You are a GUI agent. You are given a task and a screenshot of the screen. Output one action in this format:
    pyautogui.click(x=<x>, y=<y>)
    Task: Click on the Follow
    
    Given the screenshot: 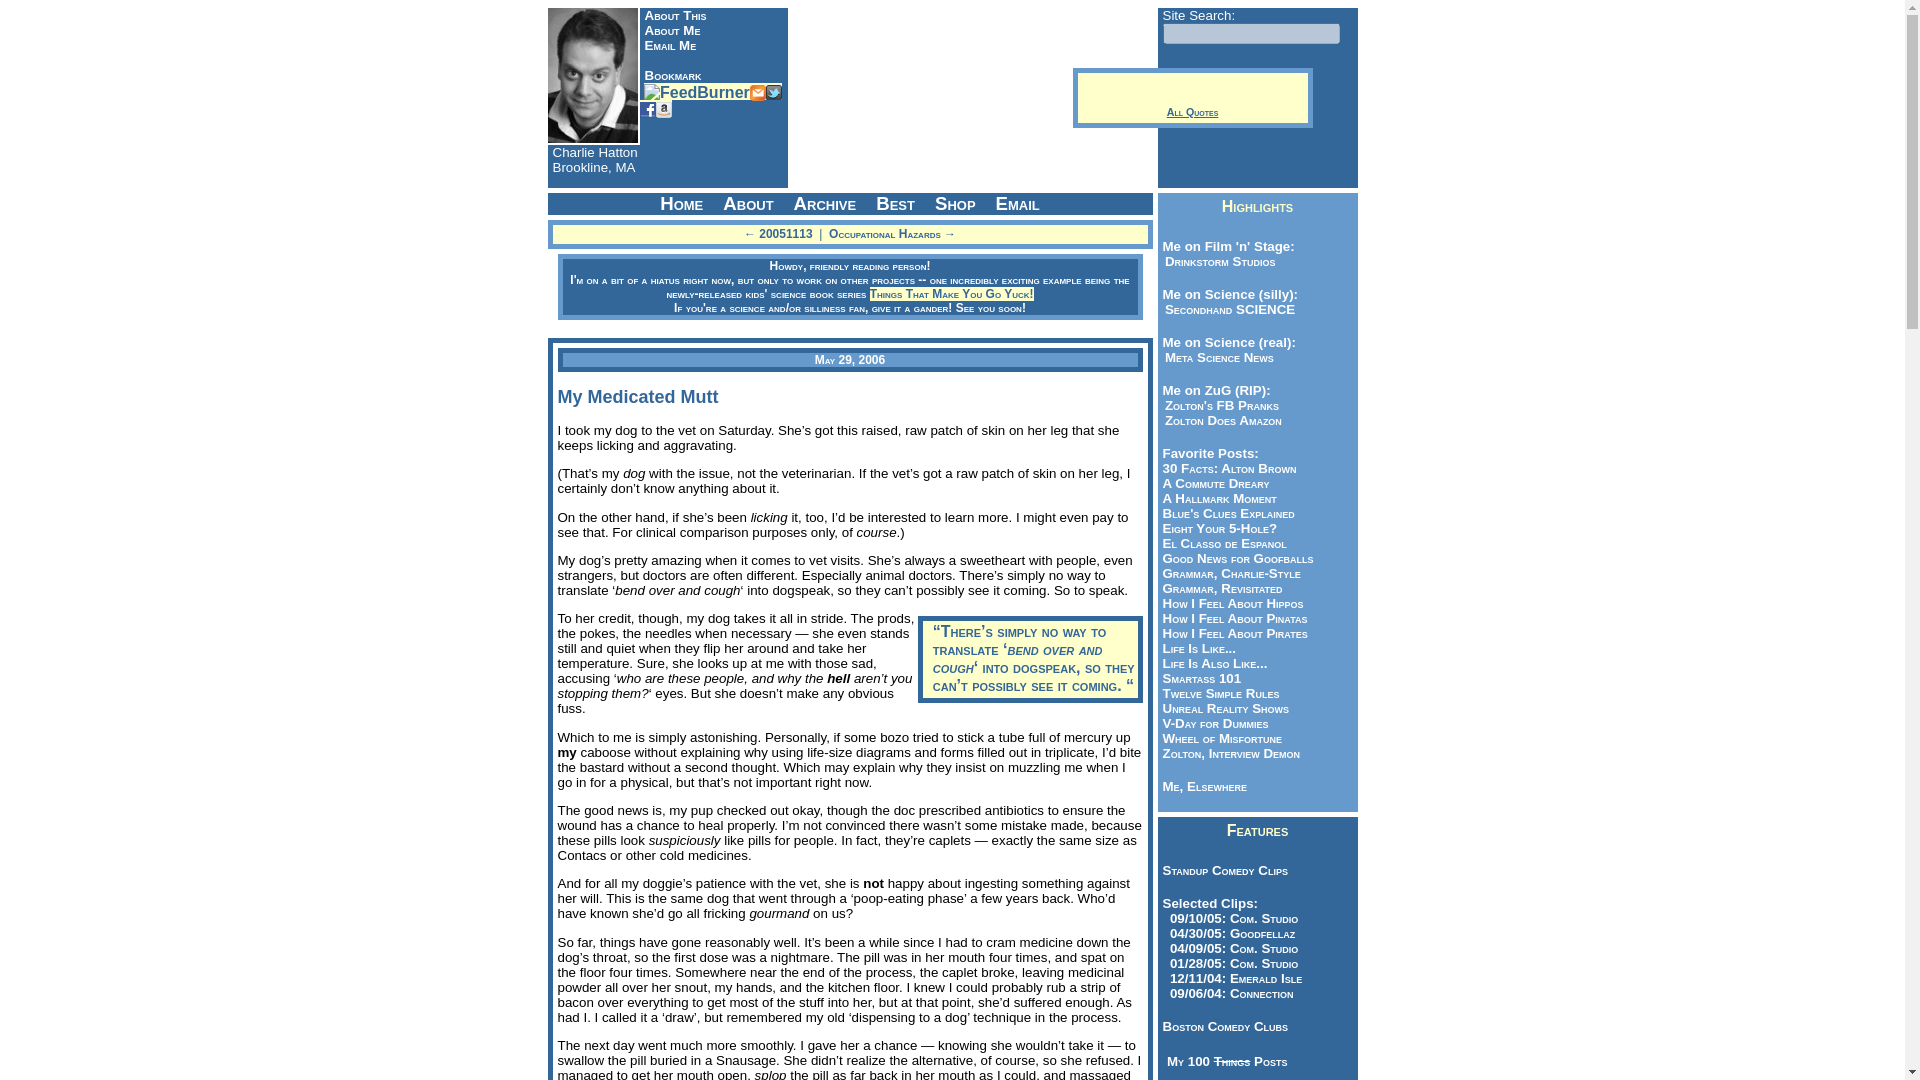 What is the action you would take?
    pyautogui.click(x=774, y=92)
    